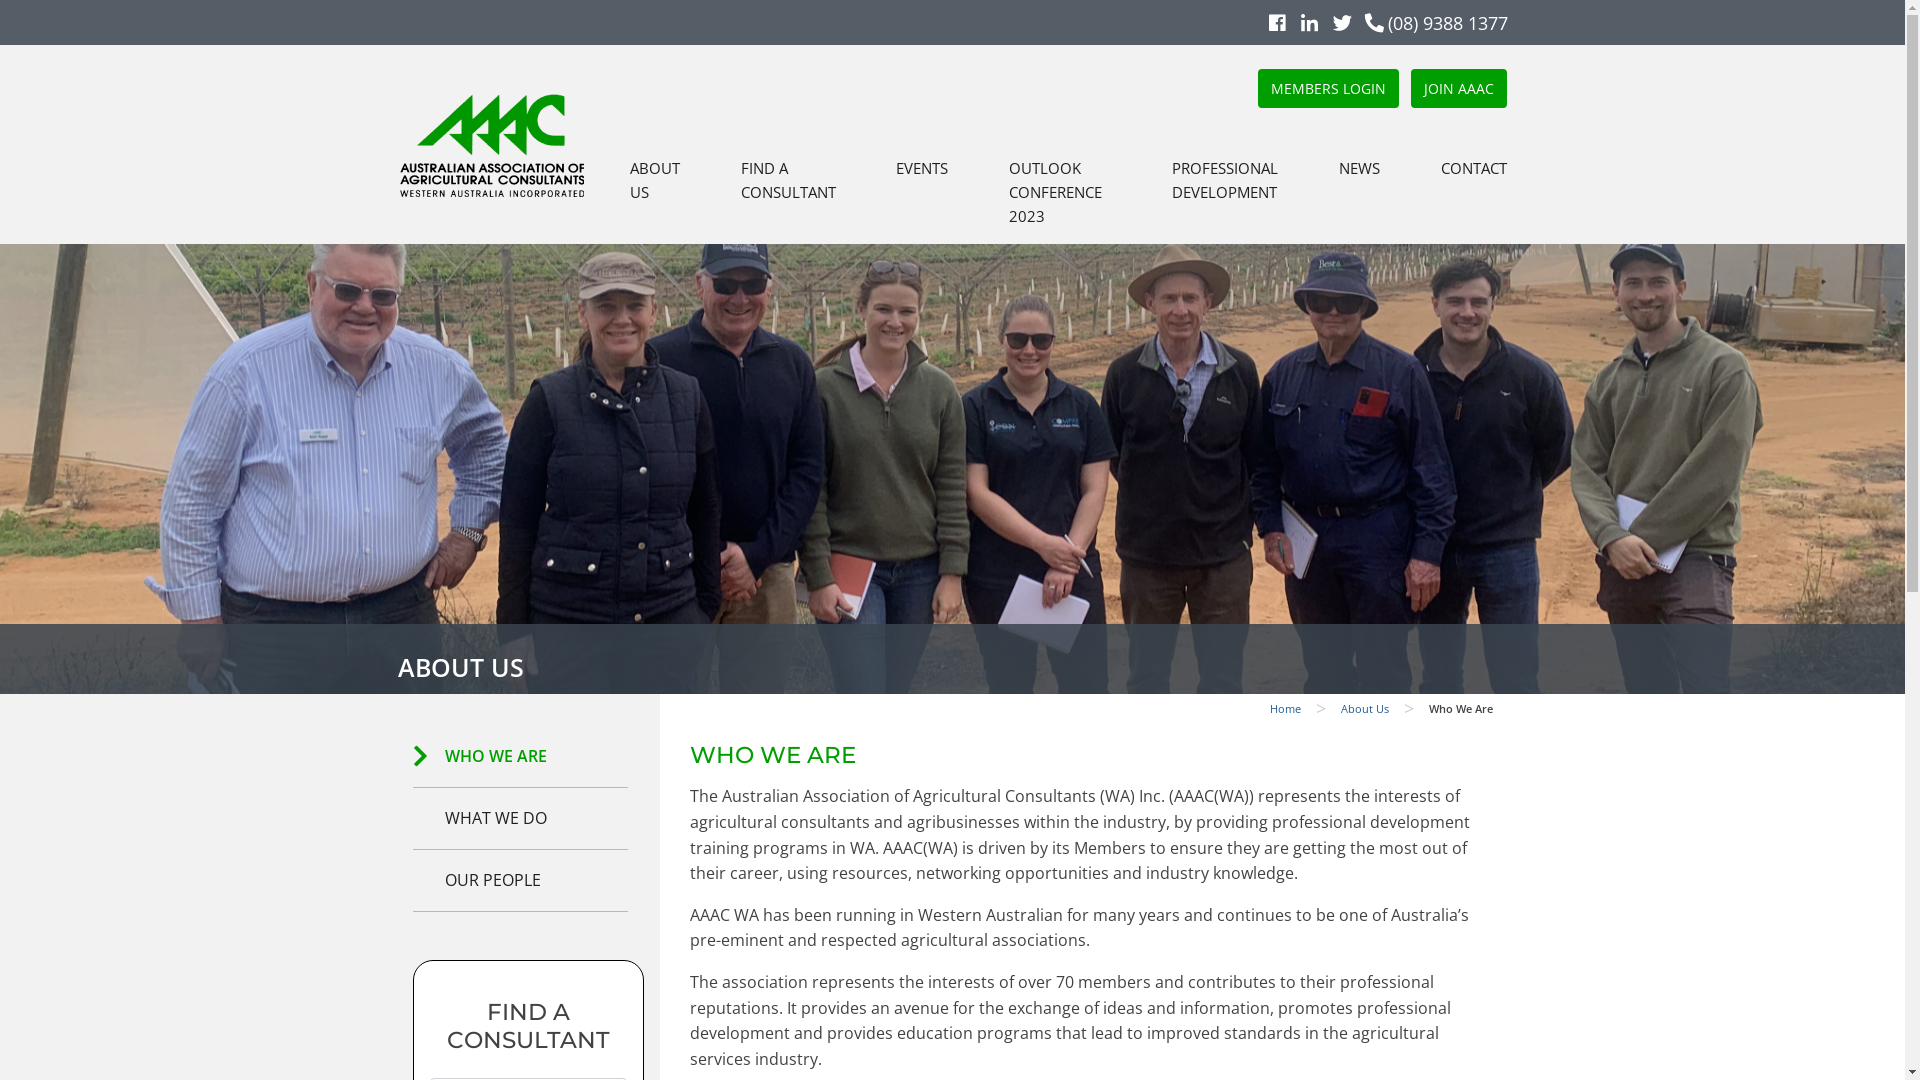 This screenshot has width=1920, height=1080. What do you see at coordinates (1360, 168) in the screenshot?
I see `NEWS` at bounding box center [1360, 168].